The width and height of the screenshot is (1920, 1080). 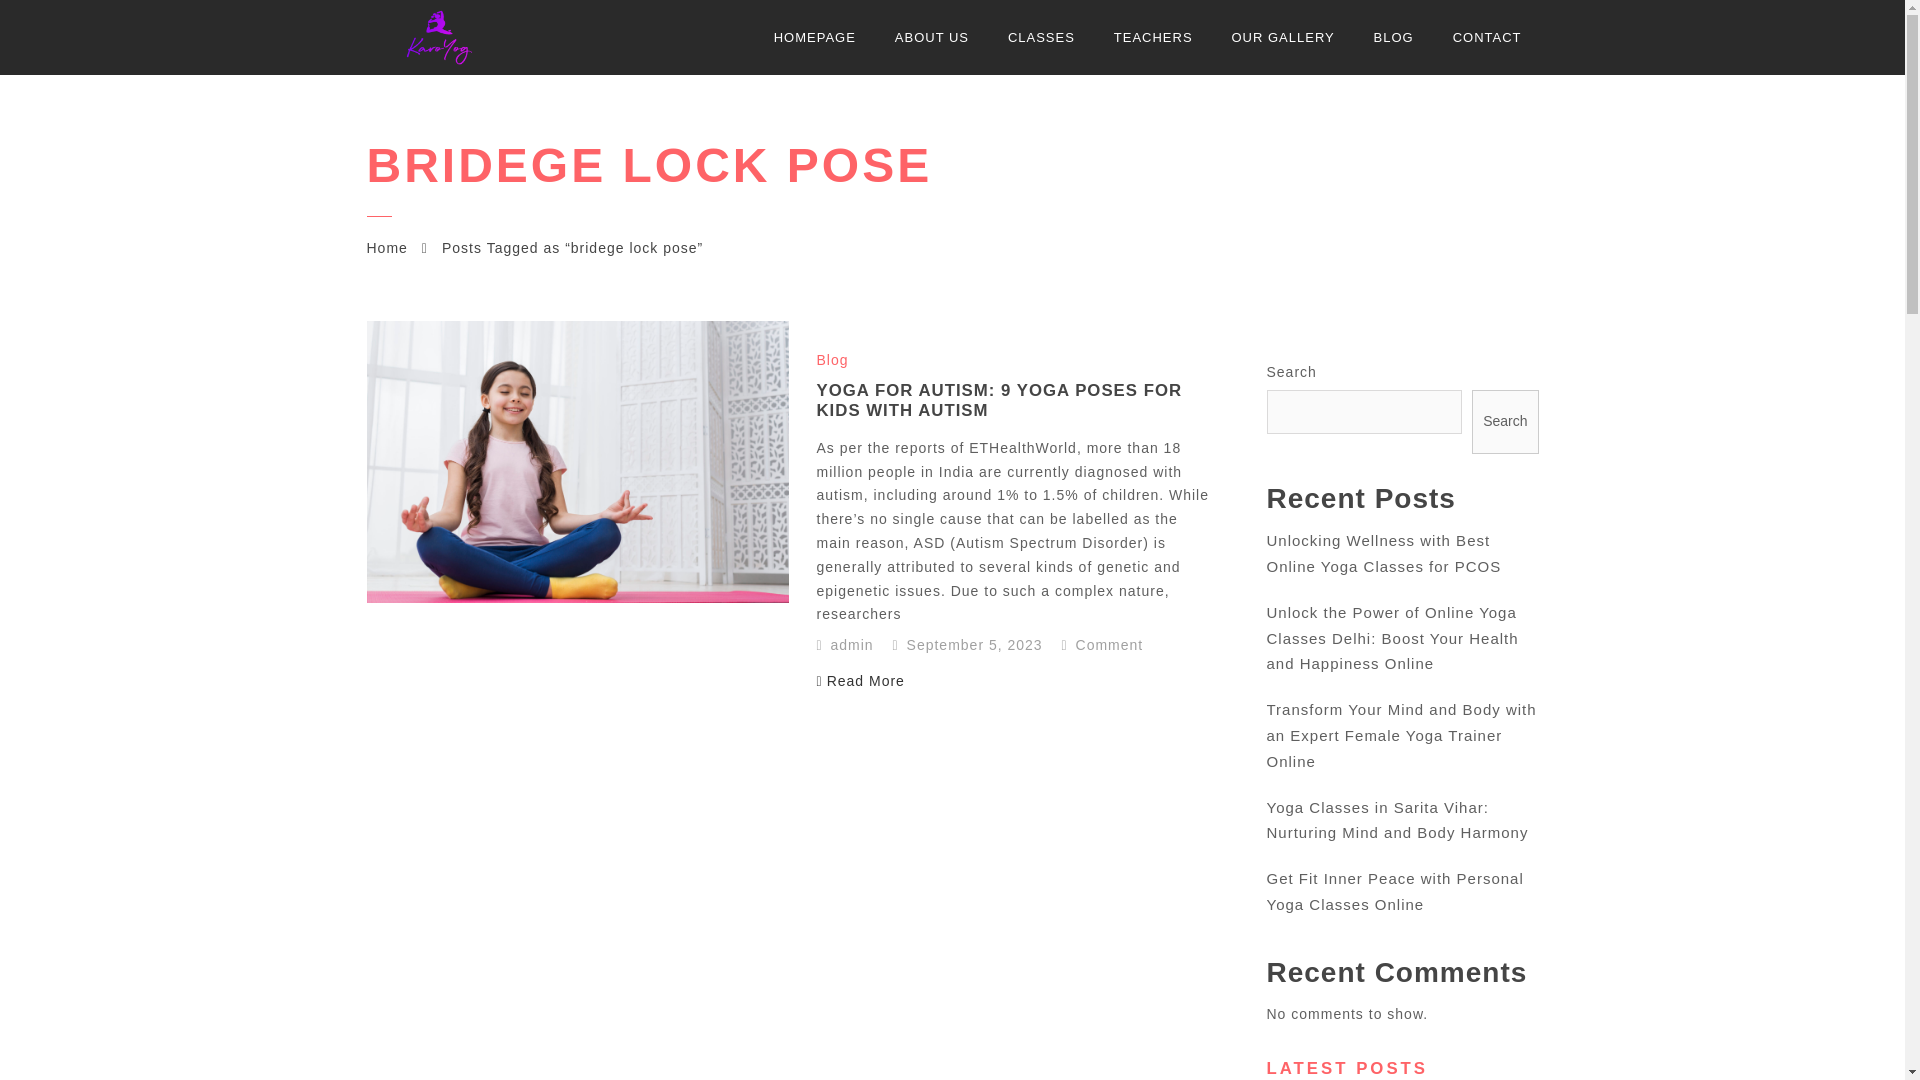 I want to click on Blog, so click(x=832, y=360).